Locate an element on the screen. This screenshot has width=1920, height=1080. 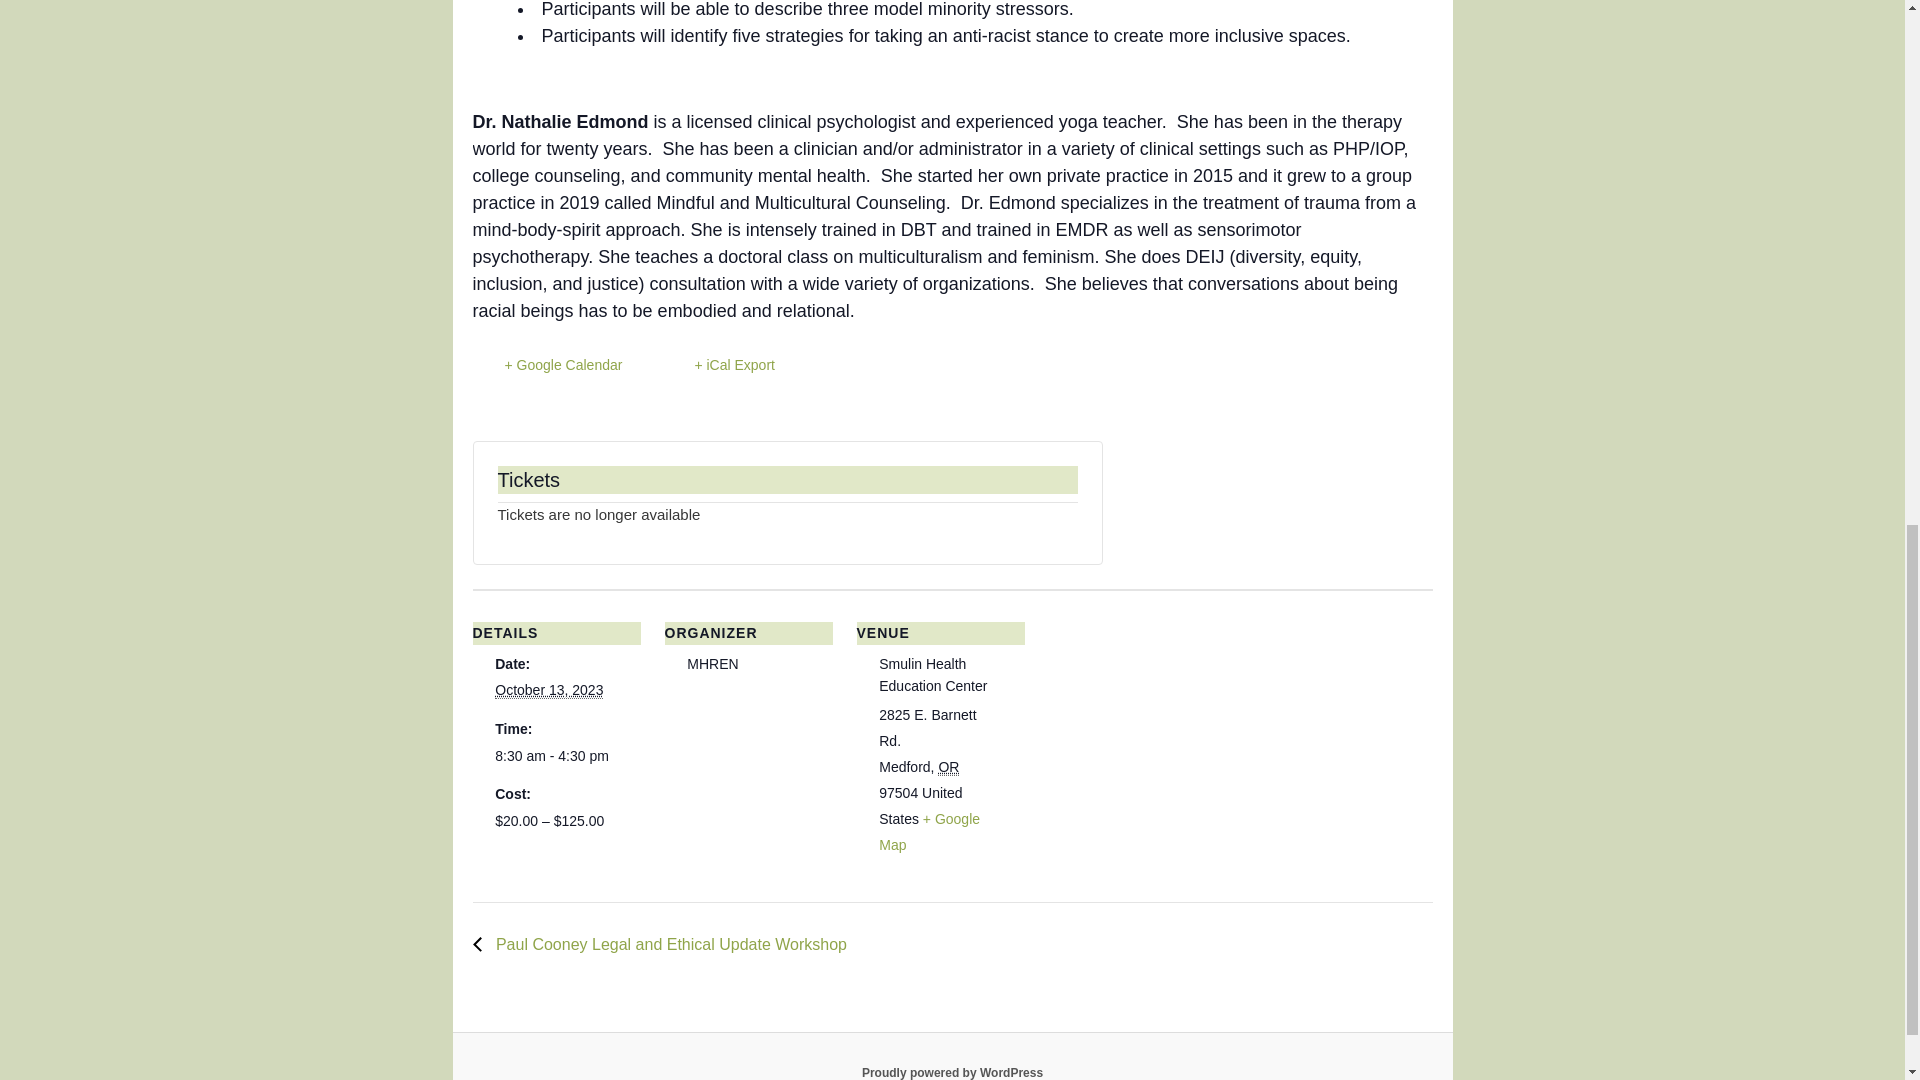
2023-10-13 is located at coordinates (556, 756).